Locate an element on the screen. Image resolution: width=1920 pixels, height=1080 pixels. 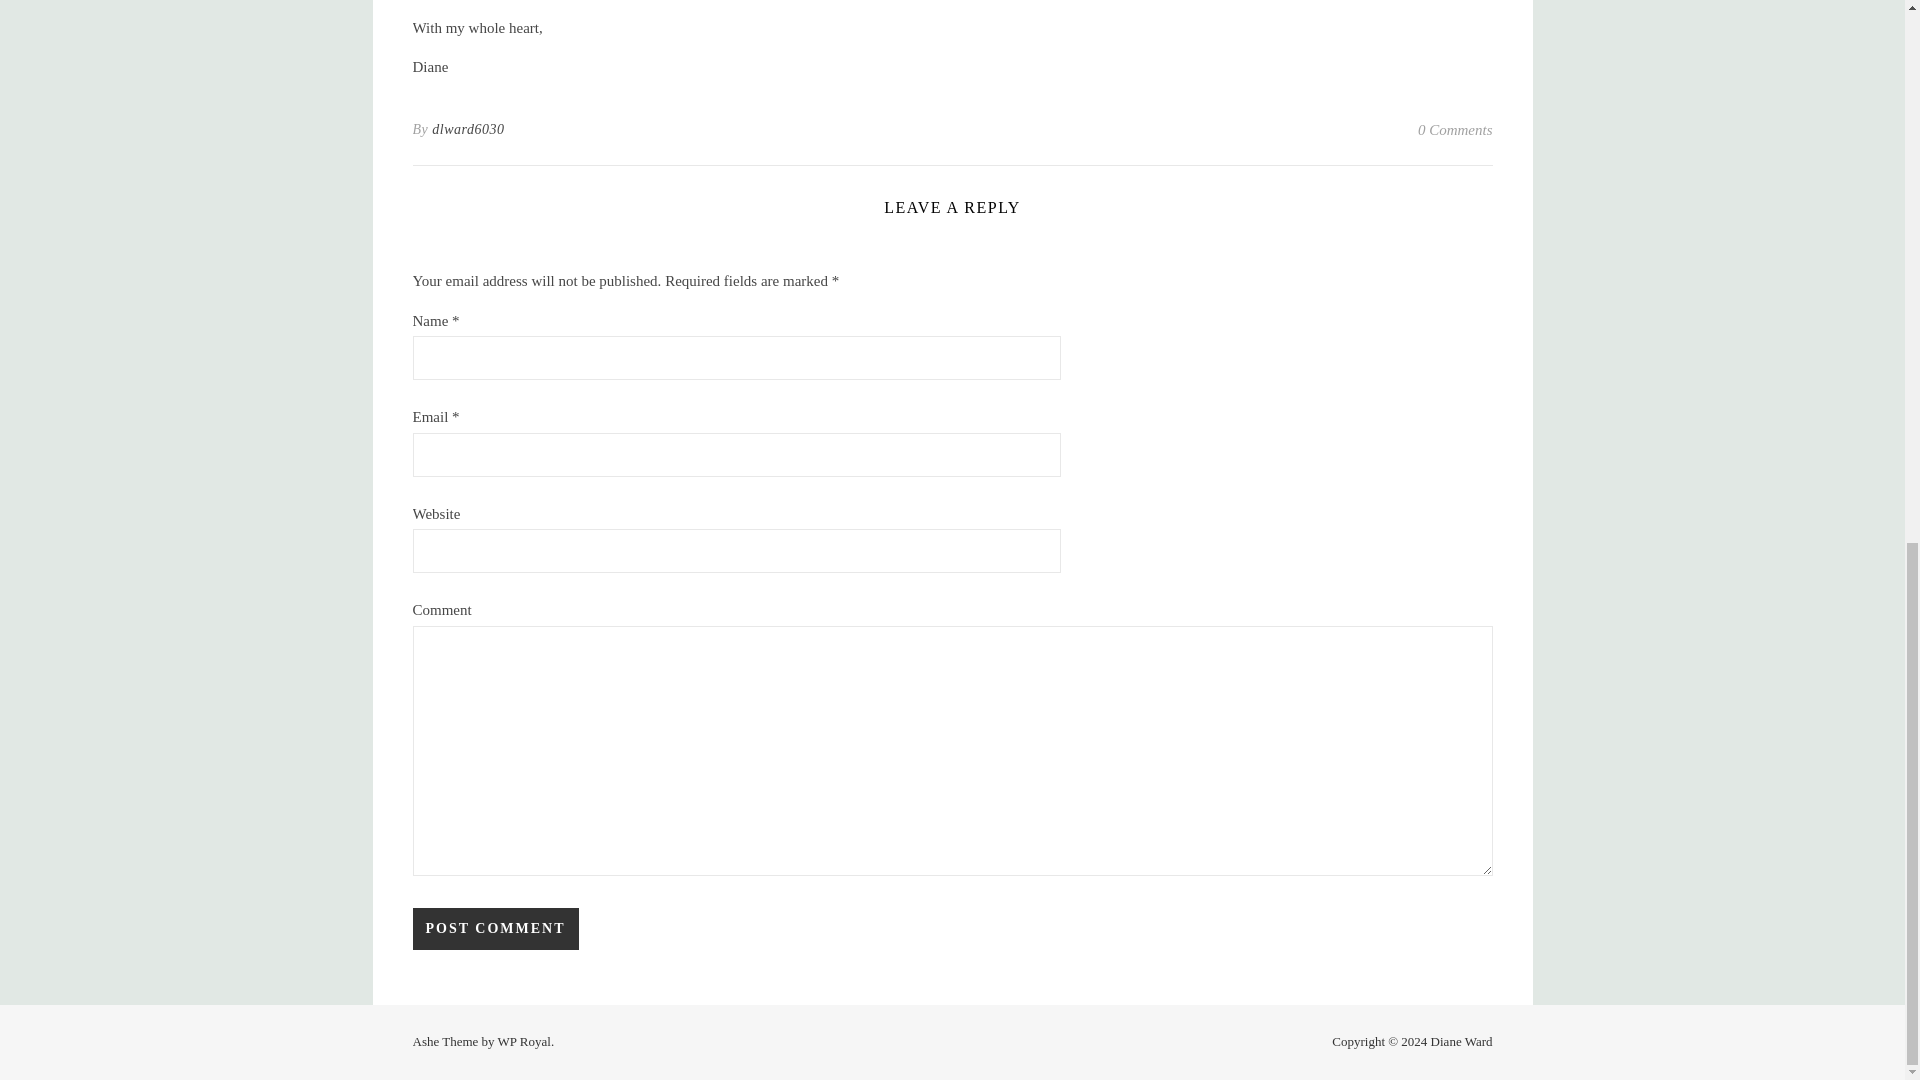
Post Comment is located at coordinates (494, 929).